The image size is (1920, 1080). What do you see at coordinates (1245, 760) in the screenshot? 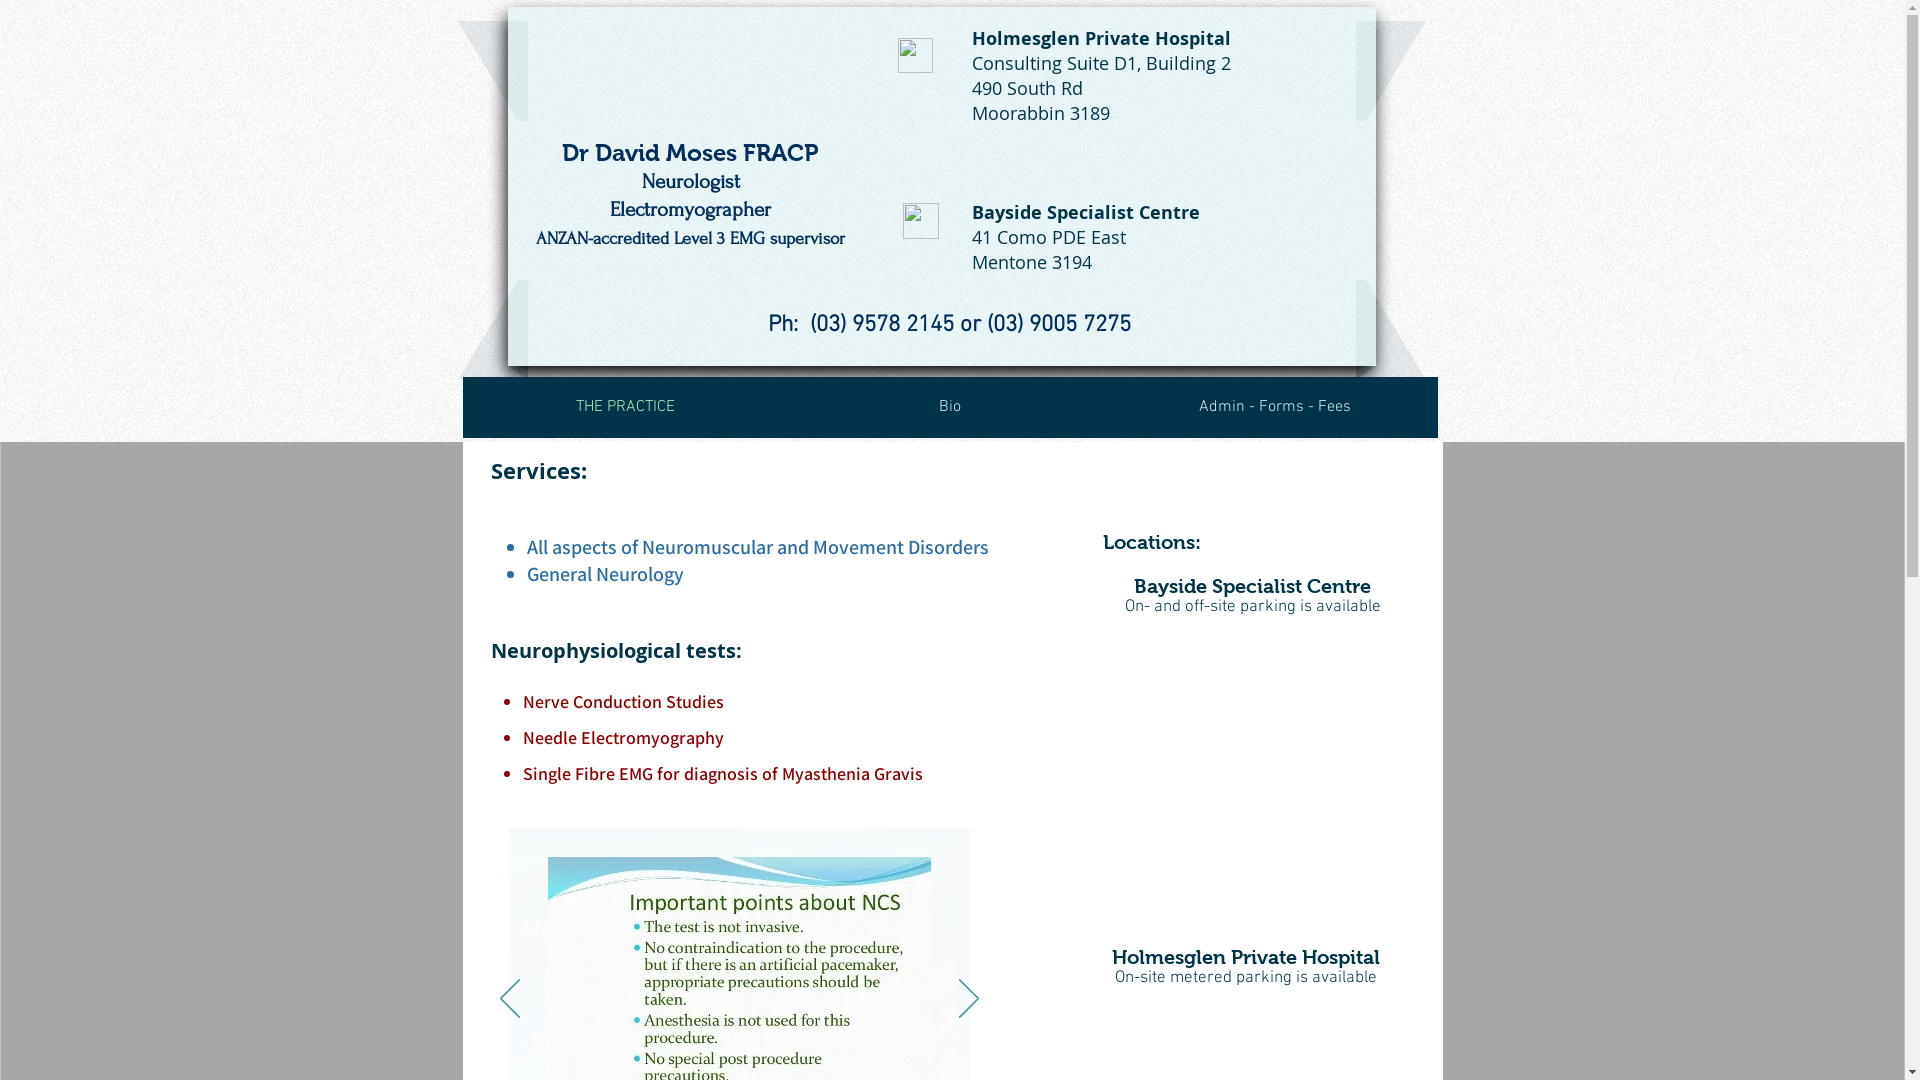
I see `Google Maps` at bounding box center [1245, 760].